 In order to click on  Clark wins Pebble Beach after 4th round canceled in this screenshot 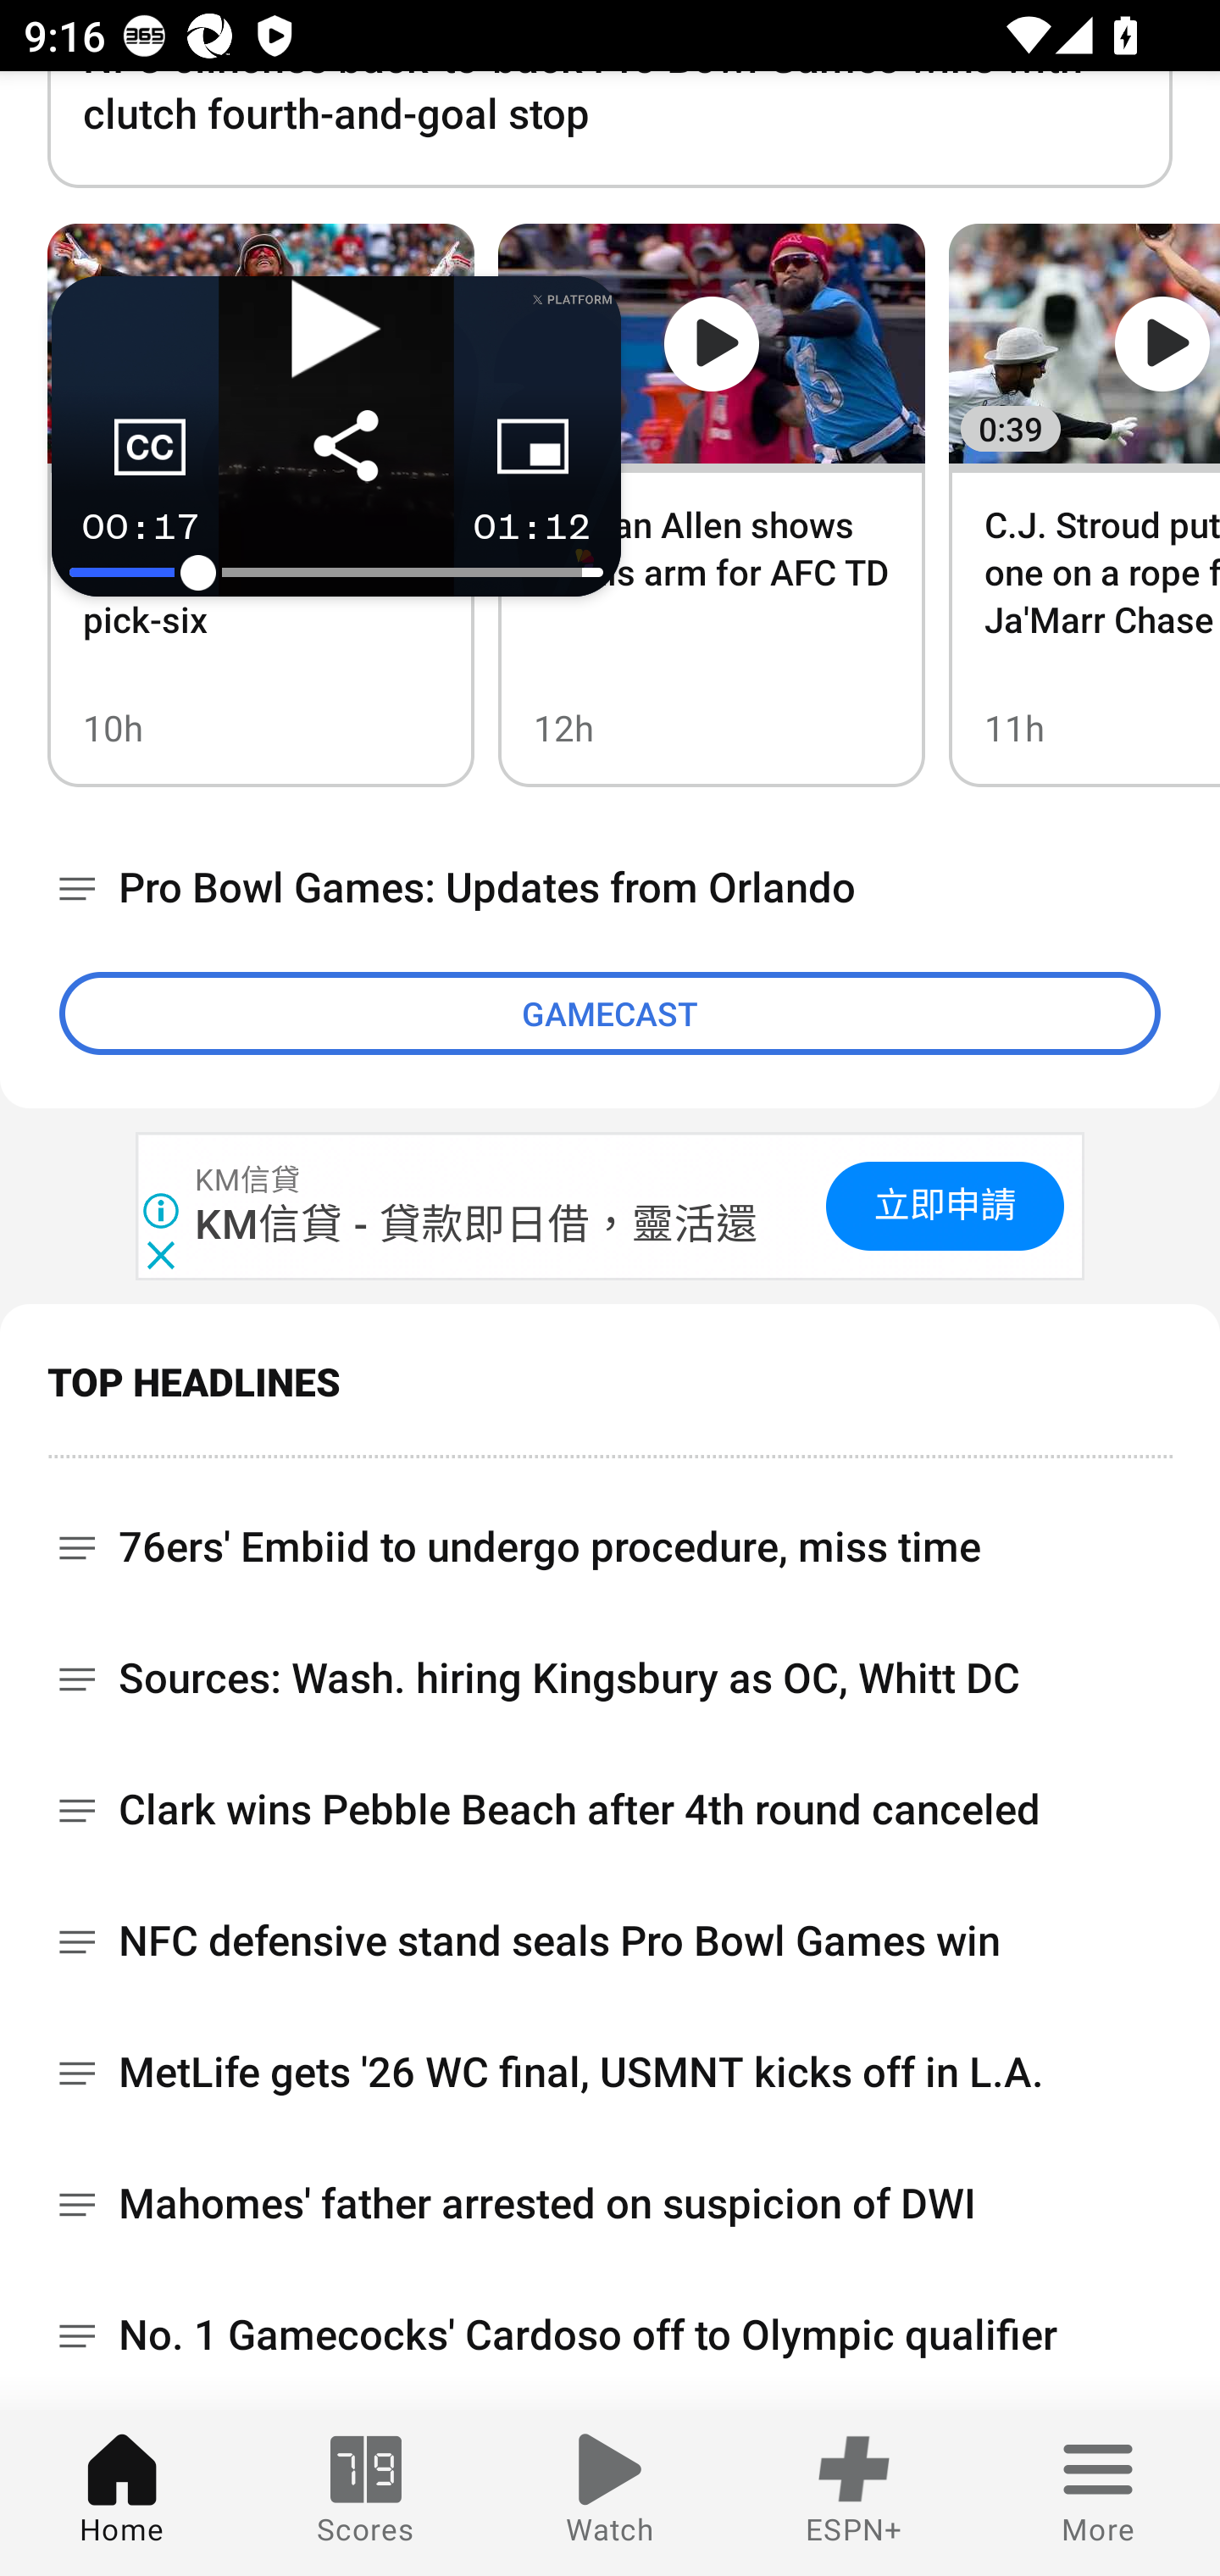, I will do `click(610, 1810)`.